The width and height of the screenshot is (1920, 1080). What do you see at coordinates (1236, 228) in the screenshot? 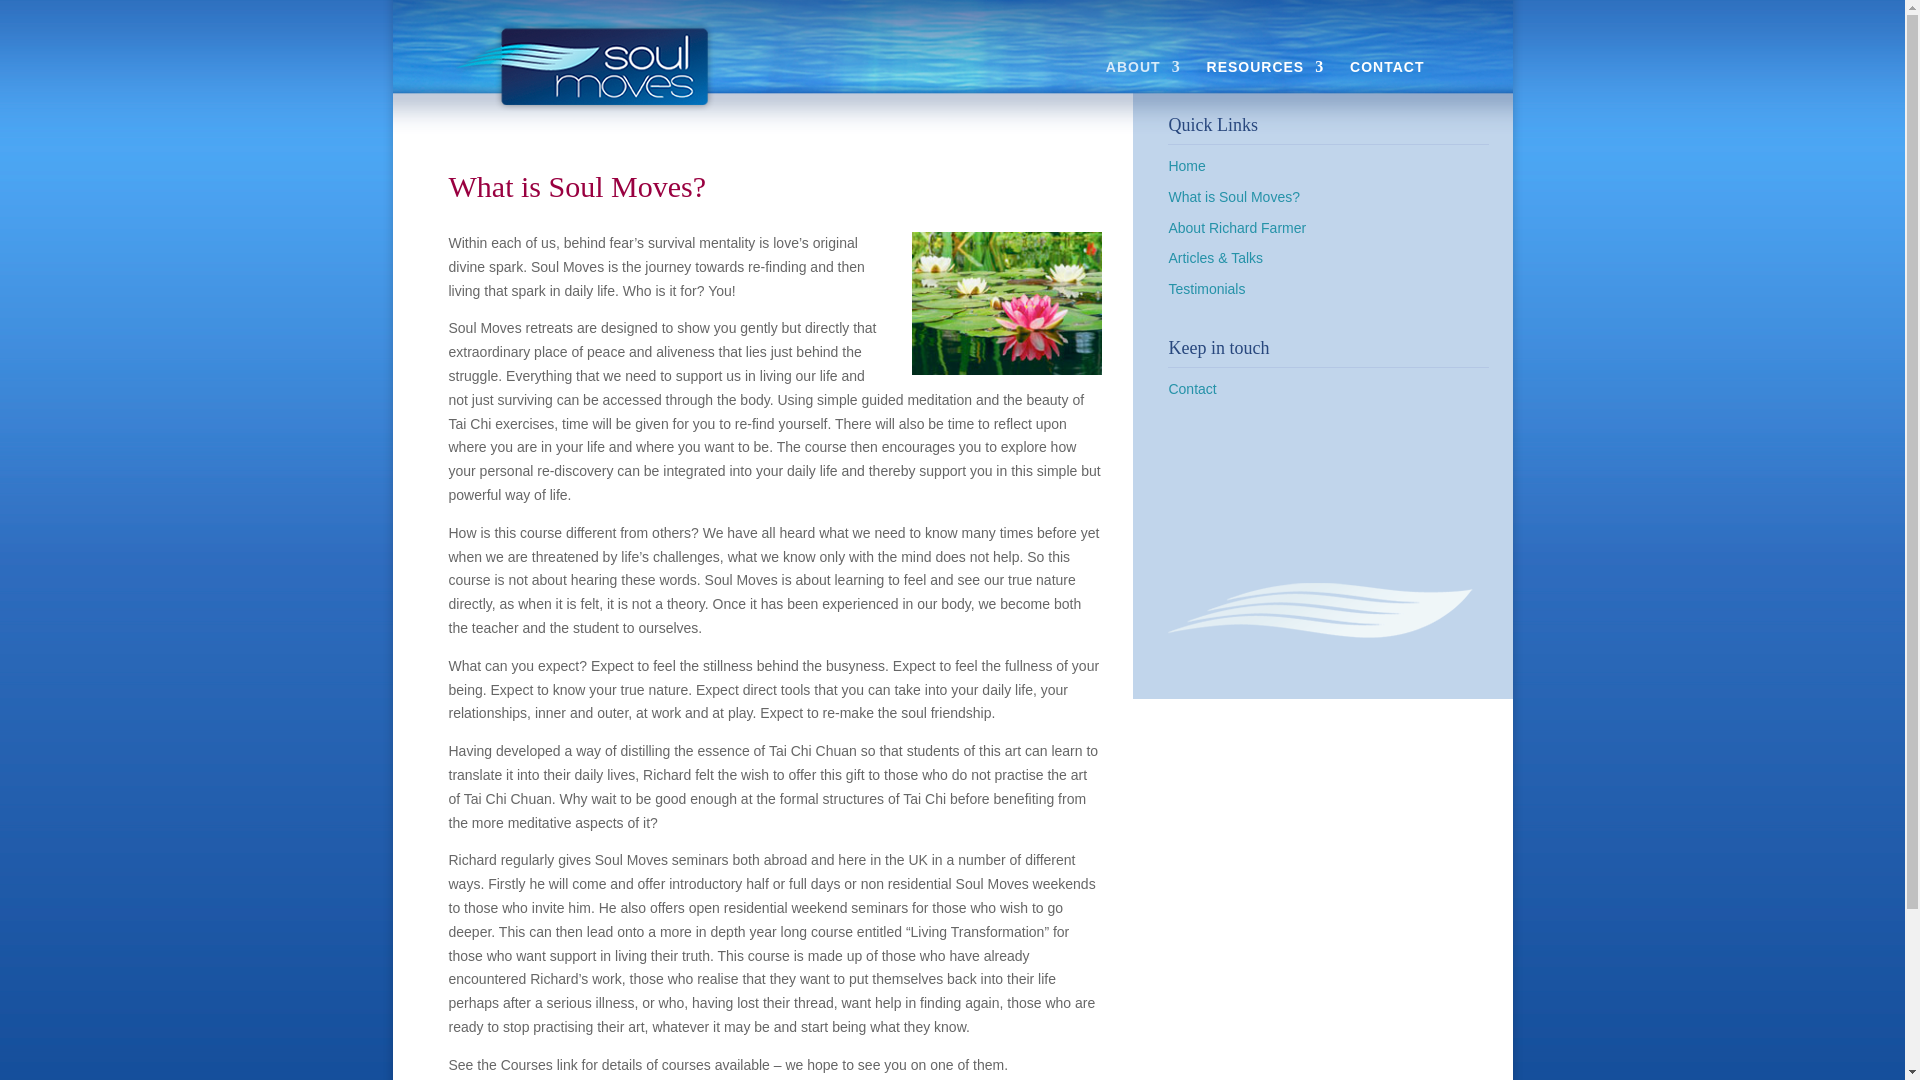
I see `About Richard Farmer` at bounding box center [1236, 228].